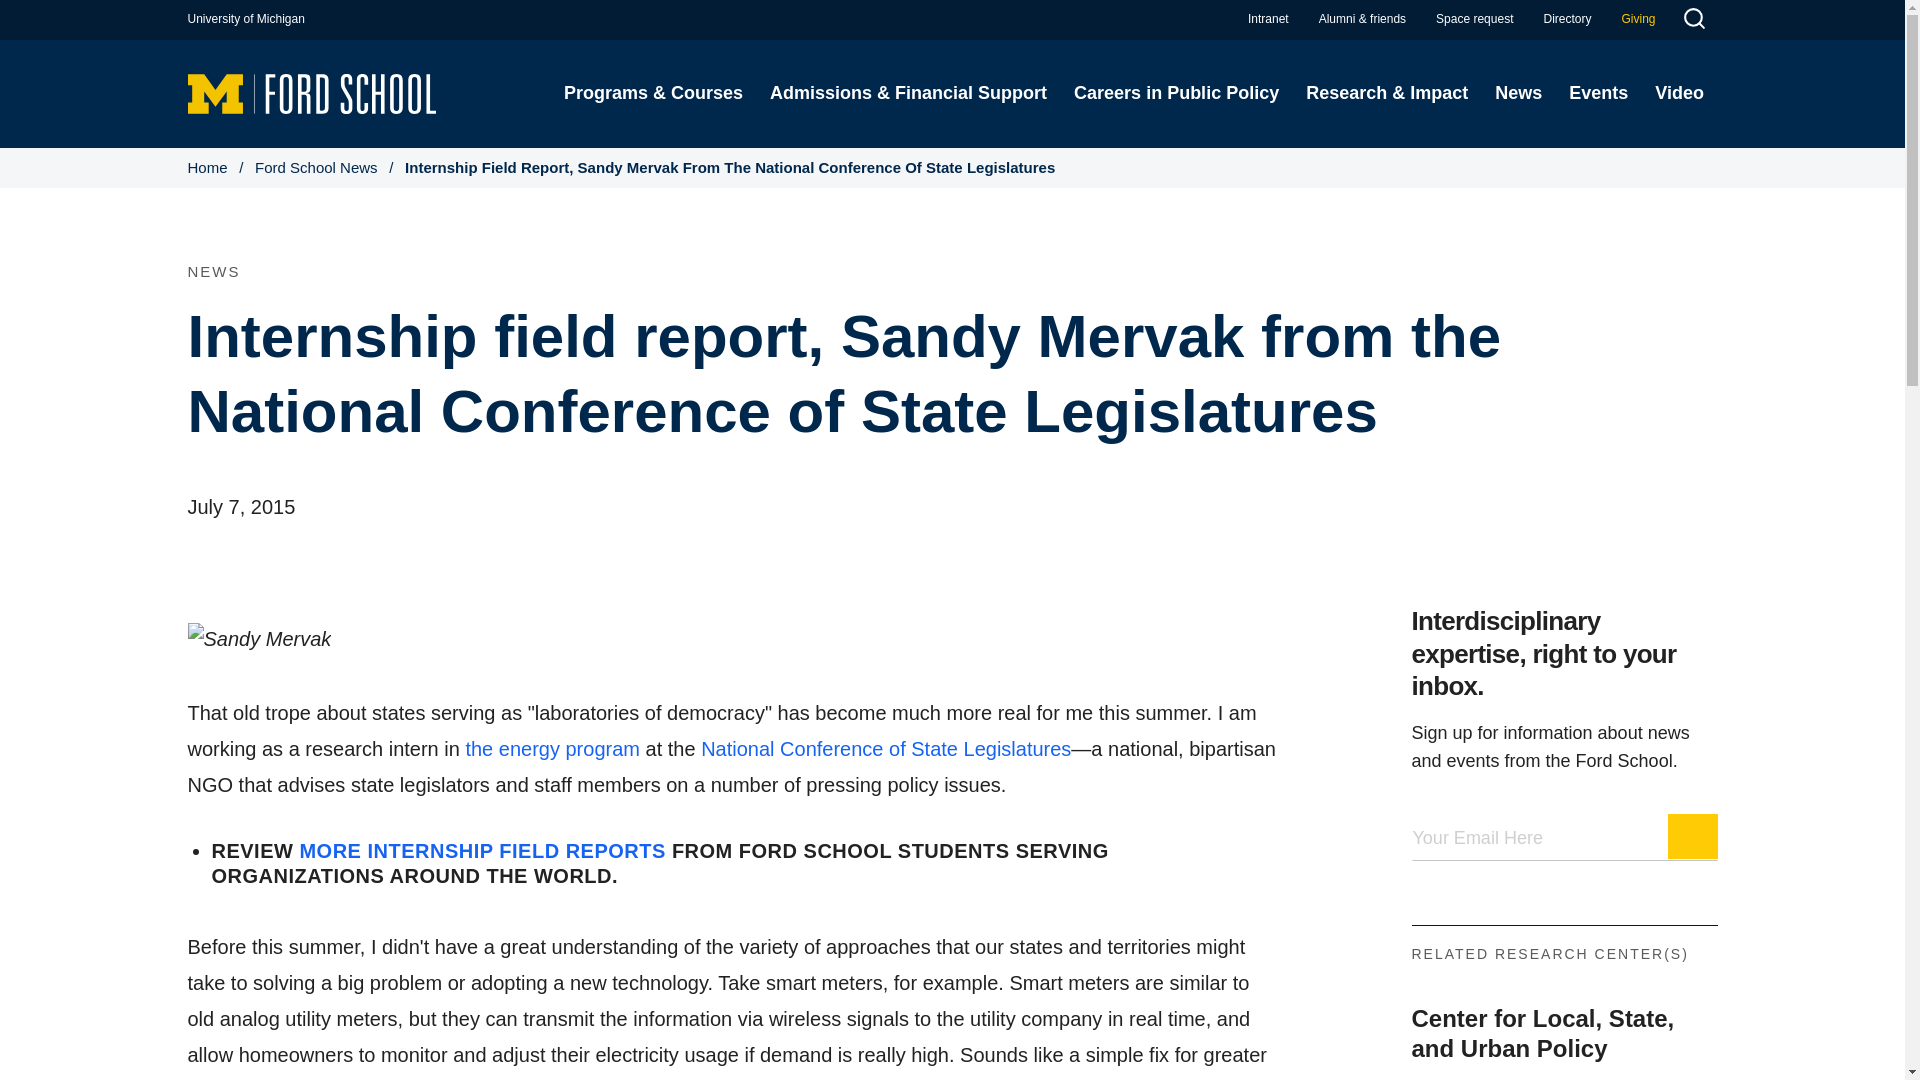 Image resolution: width=1920 pixels, height=1080 pixels. I want to click on Subscribe, so click(1693, 836).